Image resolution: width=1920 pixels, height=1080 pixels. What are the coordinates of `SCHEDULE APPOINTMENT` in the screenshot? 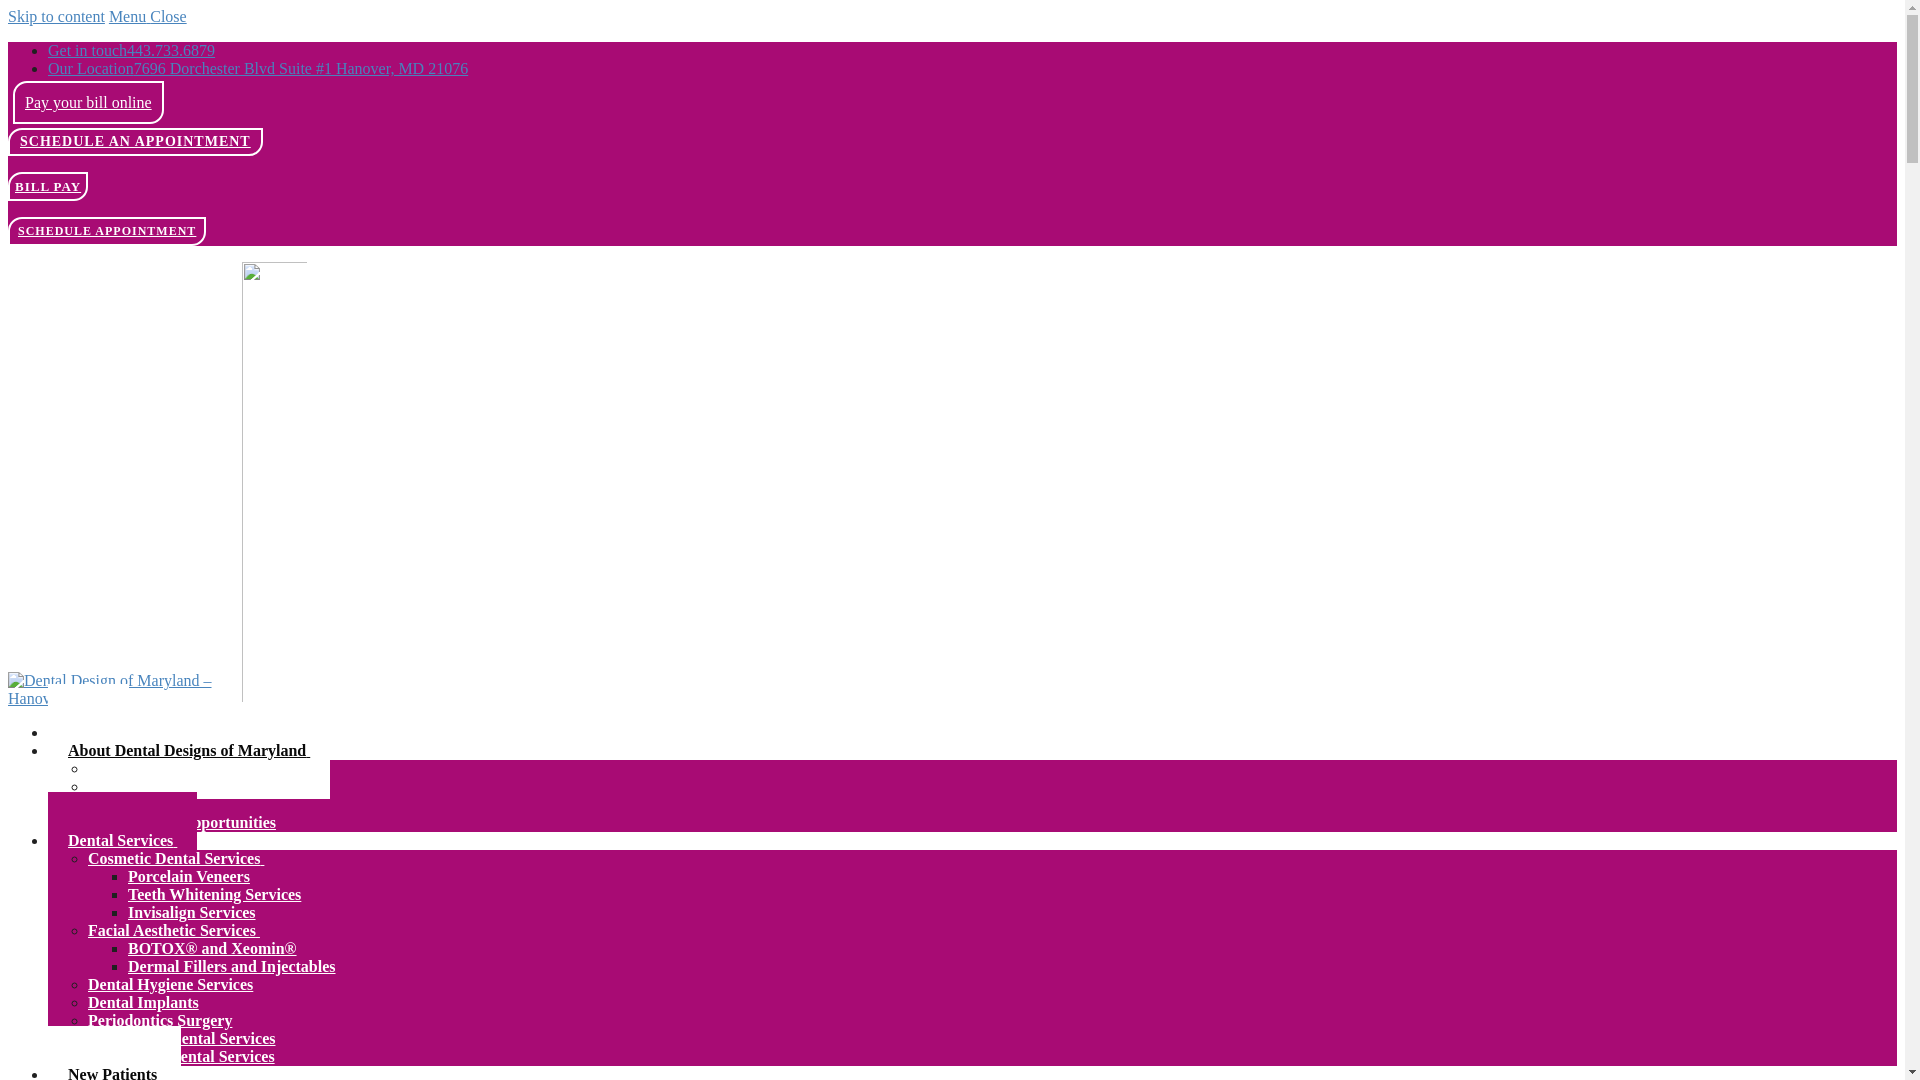 It's located at (106, 230).